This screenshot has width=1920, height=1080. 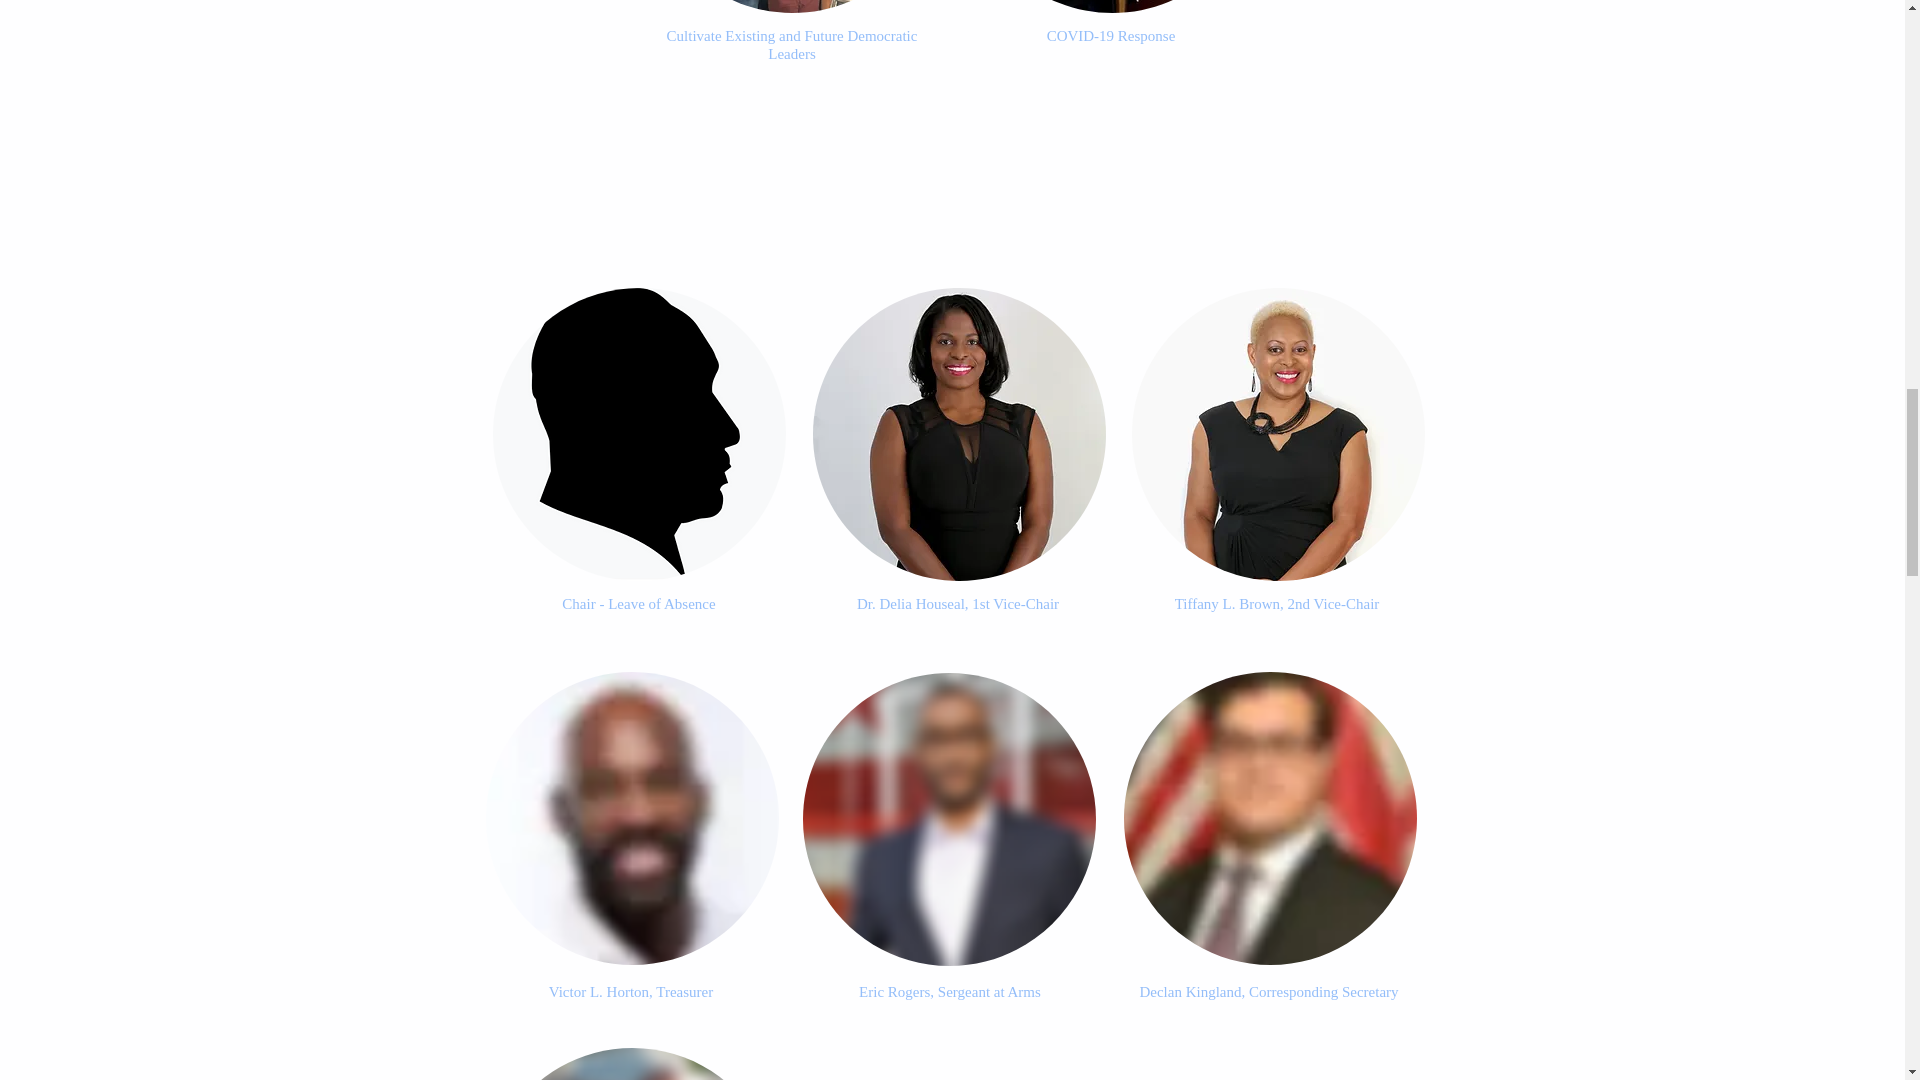 What do you see at coordinates (632, 991) in the screenshot?
I see `Victor L. Horton, Treasurer` at bounding box center [632, 991].